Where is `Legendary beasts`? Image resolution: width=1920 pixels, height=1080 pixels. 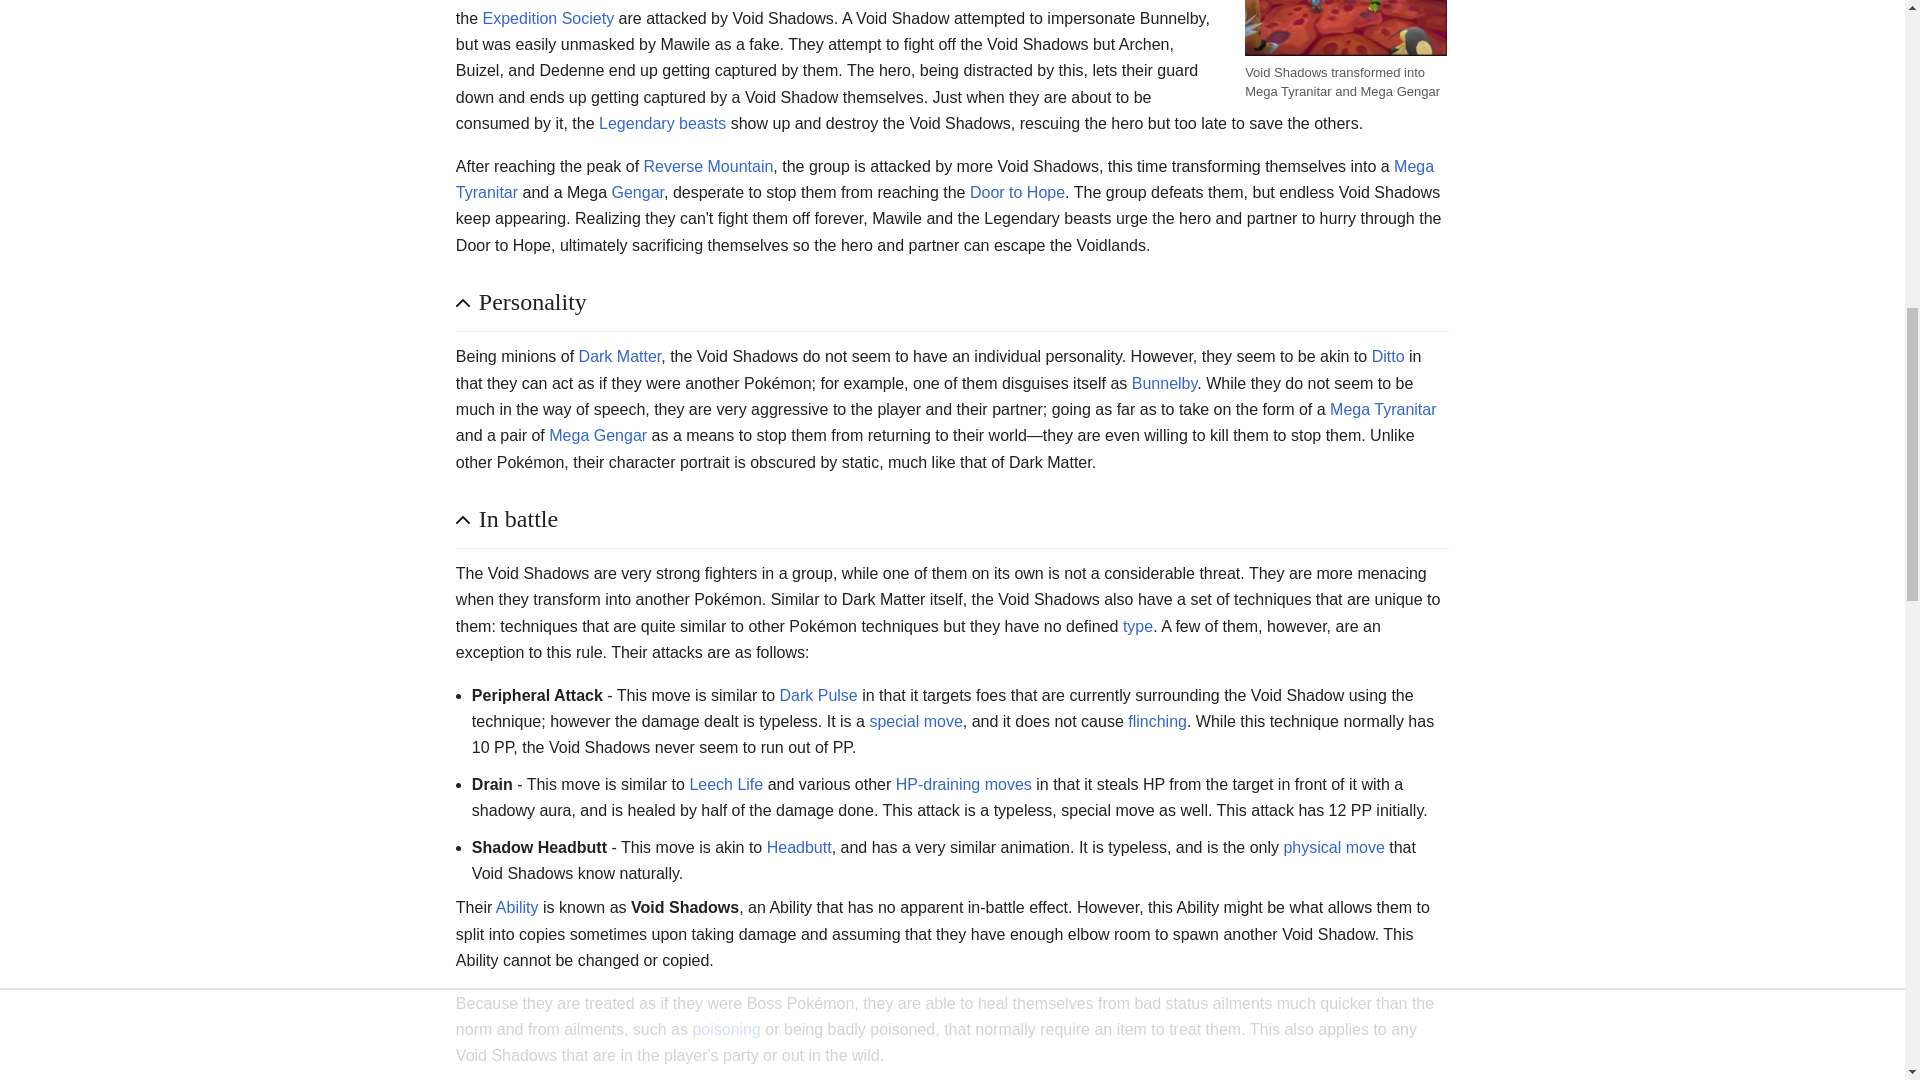 Legendary beasts is located at coordinates (662, 122).